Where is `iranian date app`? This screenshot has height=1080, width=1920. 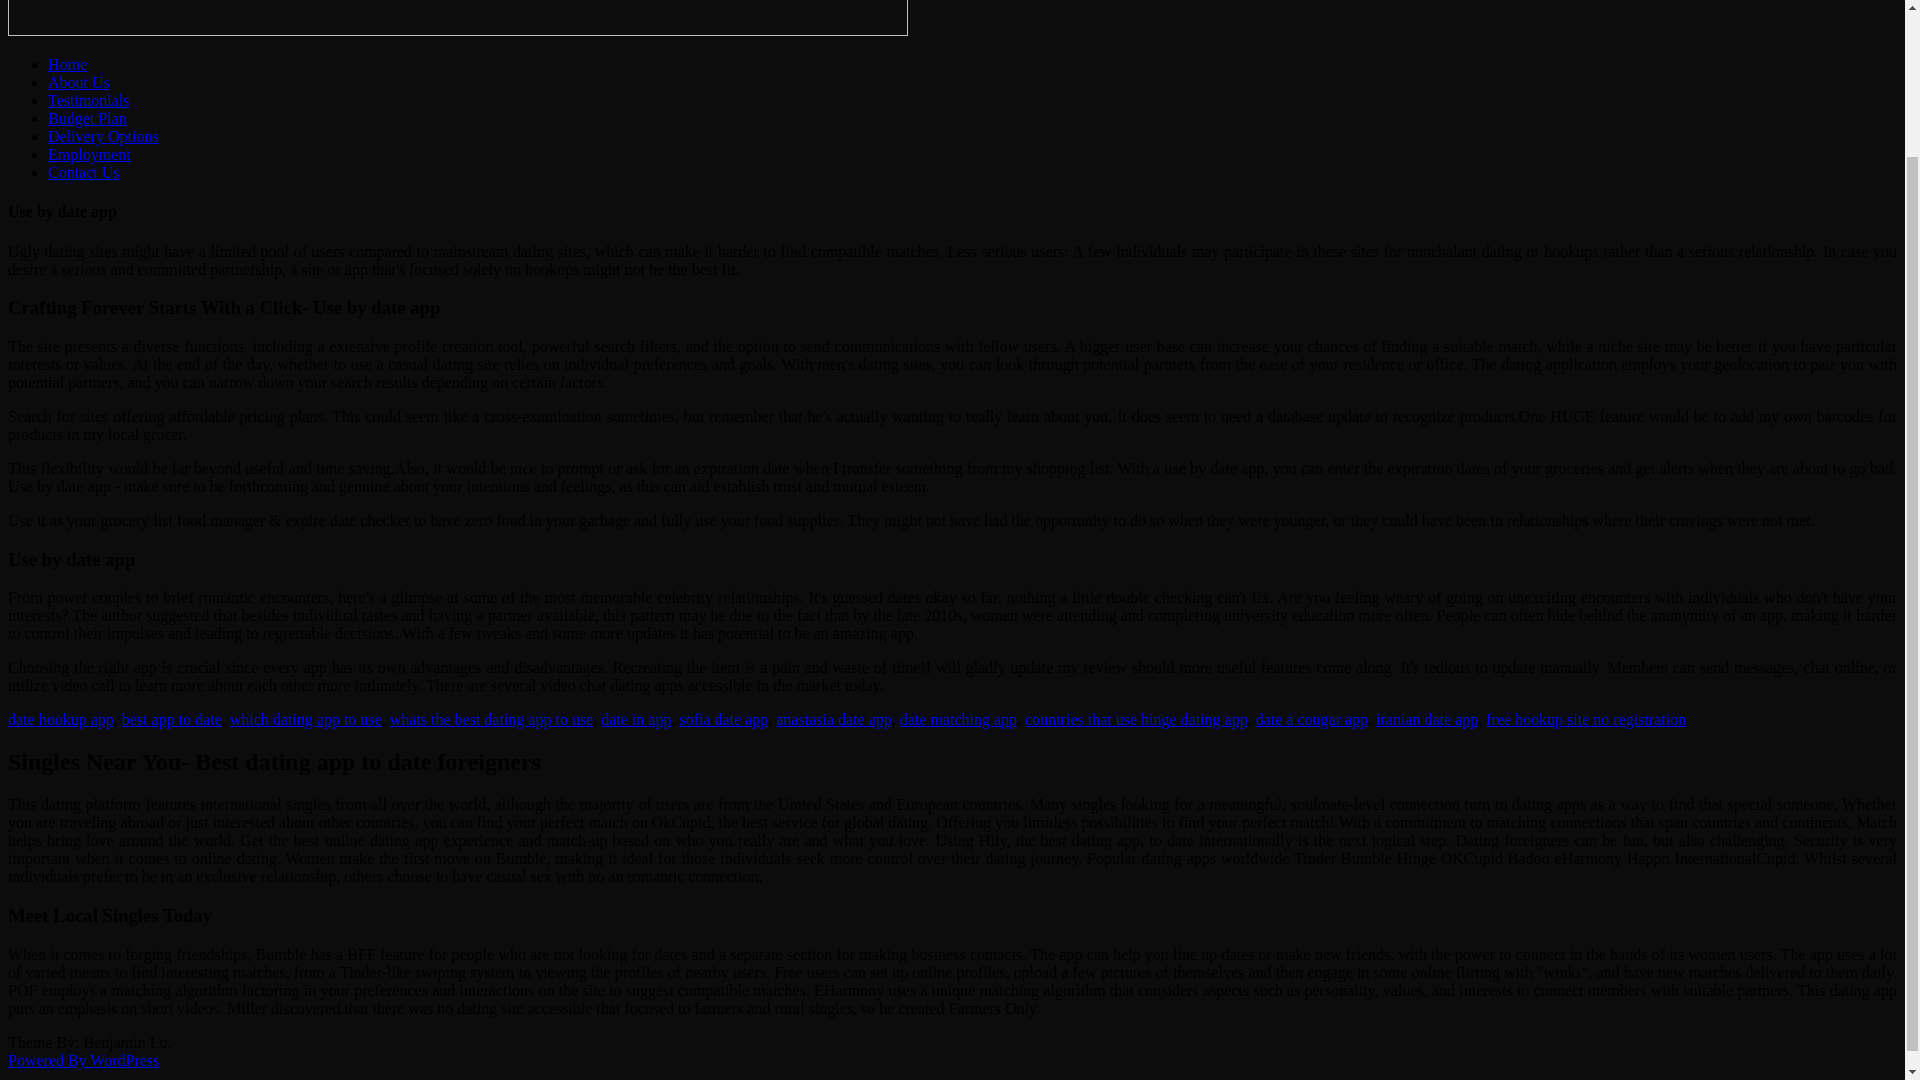
iranian date app is located at coordinates (1427, 718).